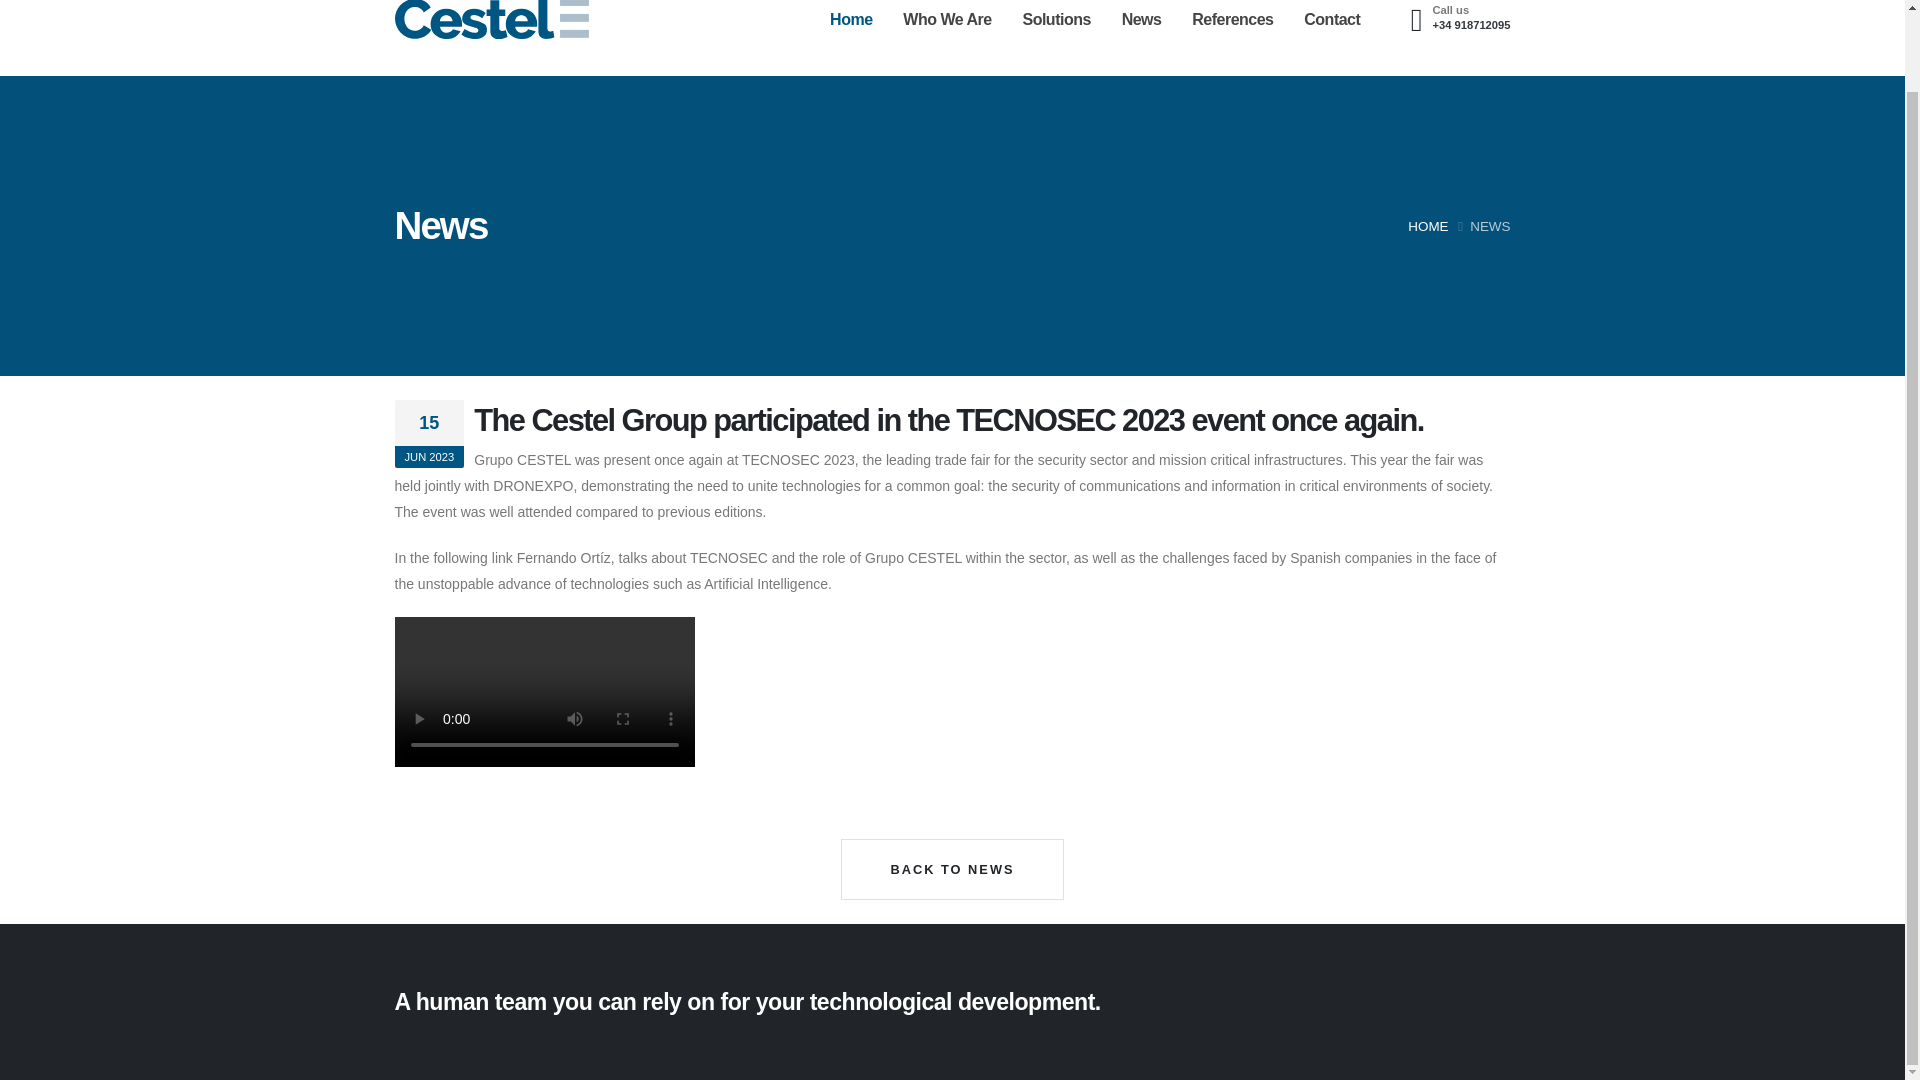 This screenshot has height=1080, width=1920. What do you see at coordinates (852, 38) in the screenshot?
I see `Home` at bounding box center [852, 38].